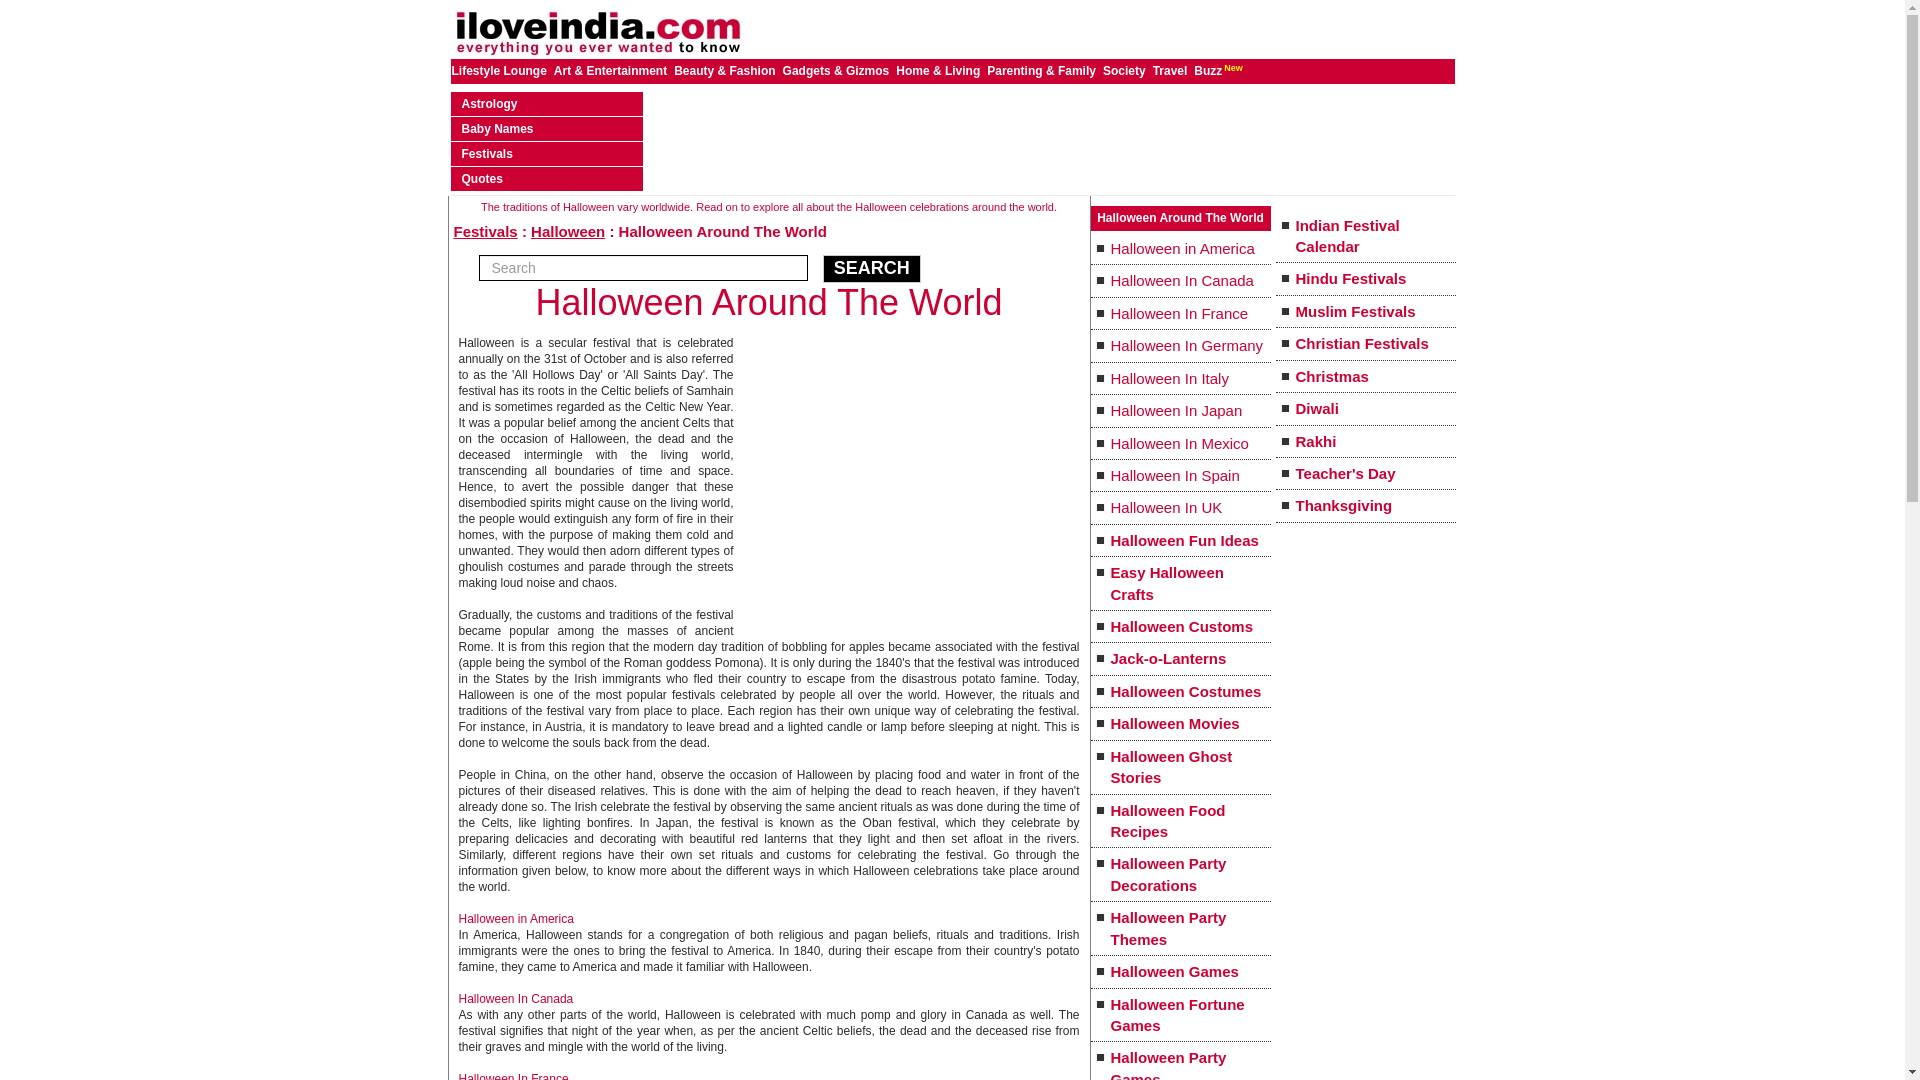 The image size is (1920, 1080). What do you see at coordinates (482, 178) in the screenshot?
I see `Quotes` at bounding box center [482, 178].